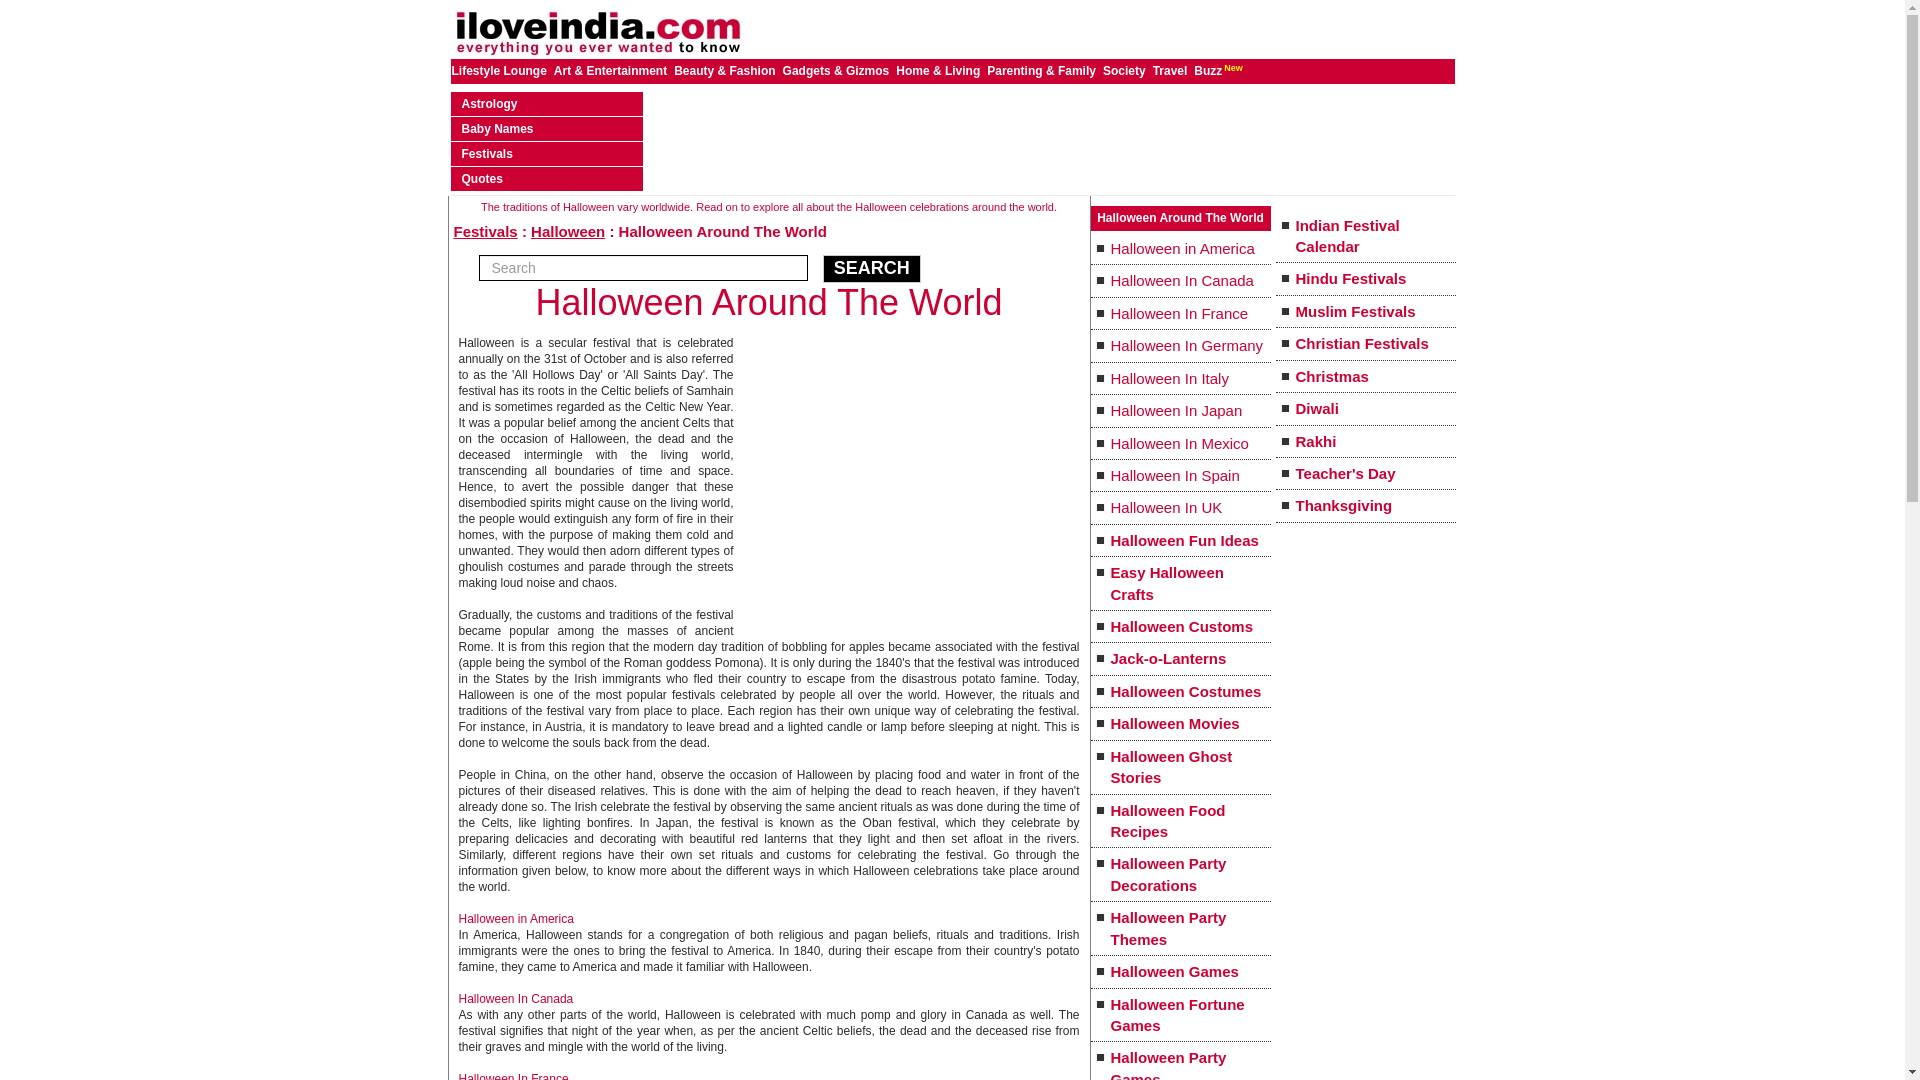 The image size is (1920, 1080). What do you see at coordinates (482, 178) in the screenshot?
I see `Quotes` at bounding box center [482, 178].